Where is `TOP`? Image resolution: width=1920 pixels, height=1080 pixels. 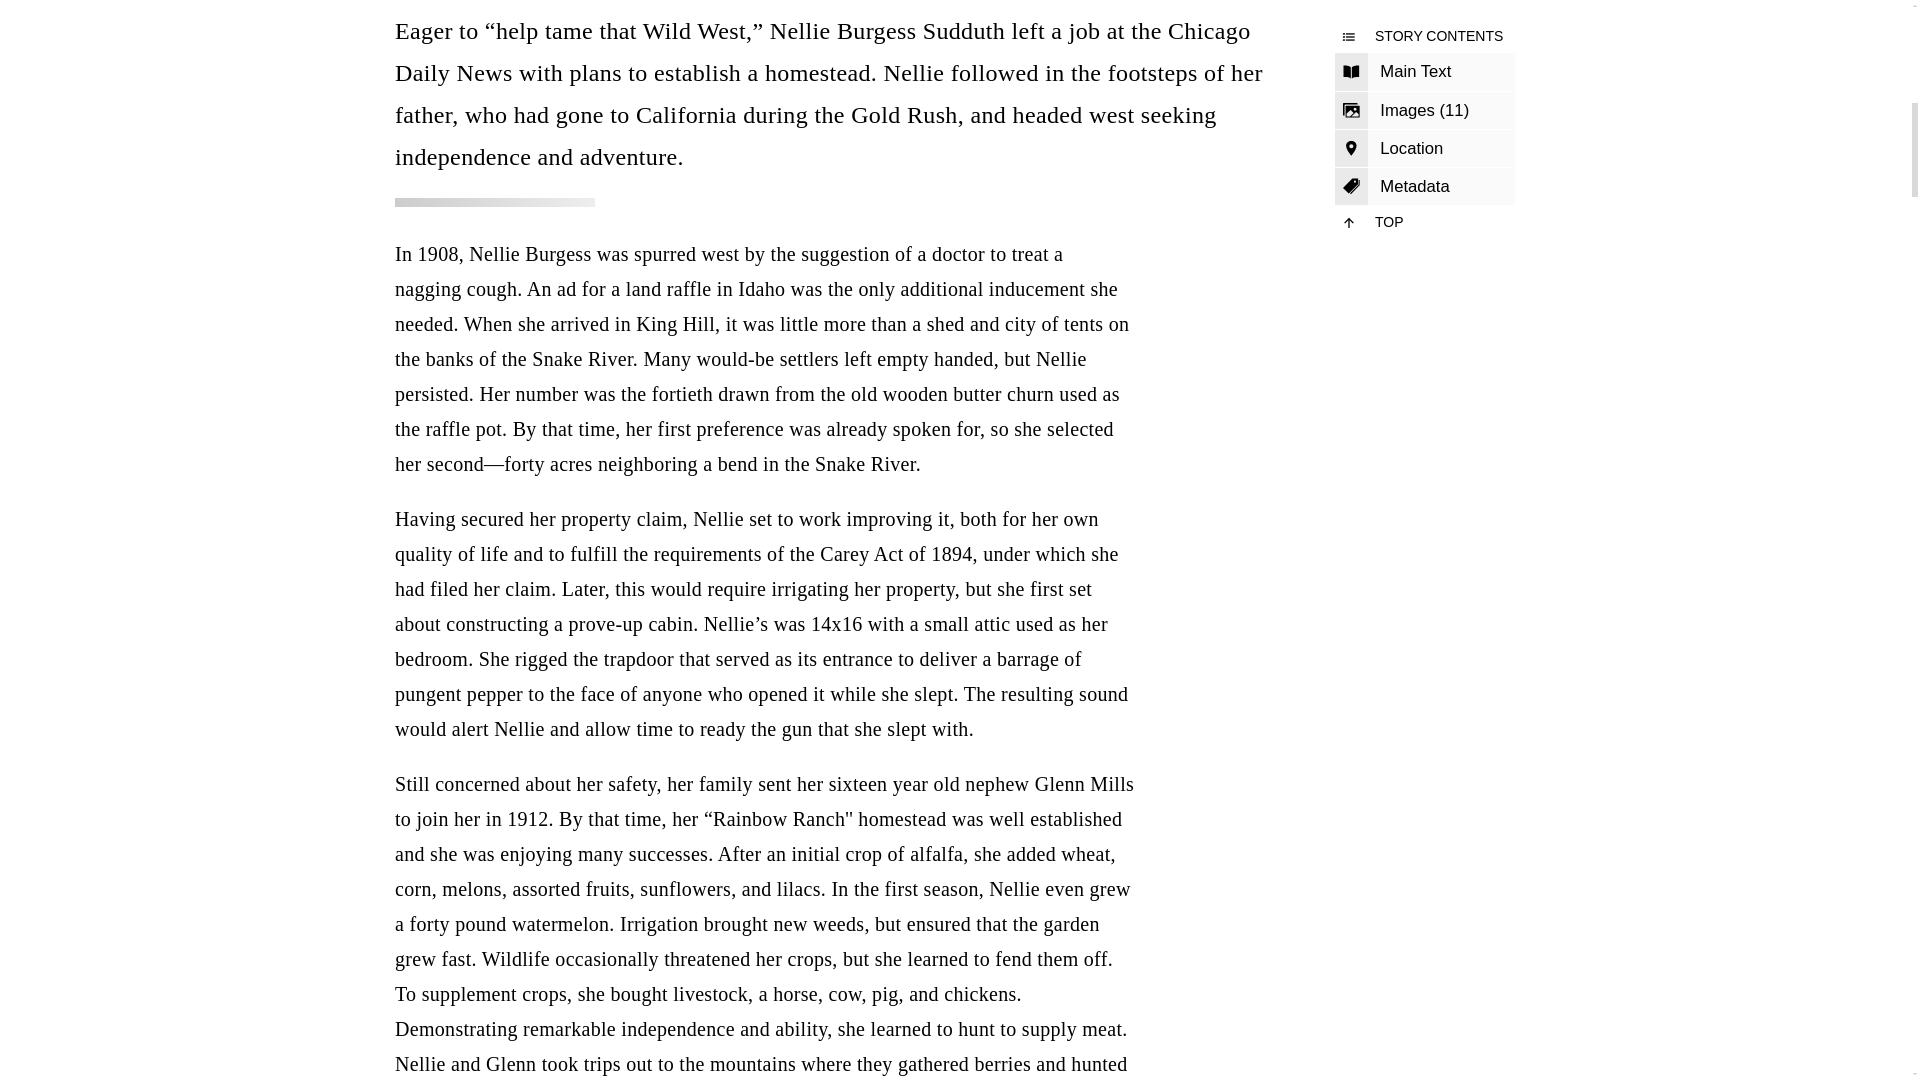
TOP is located at coordinates (1424, 212).